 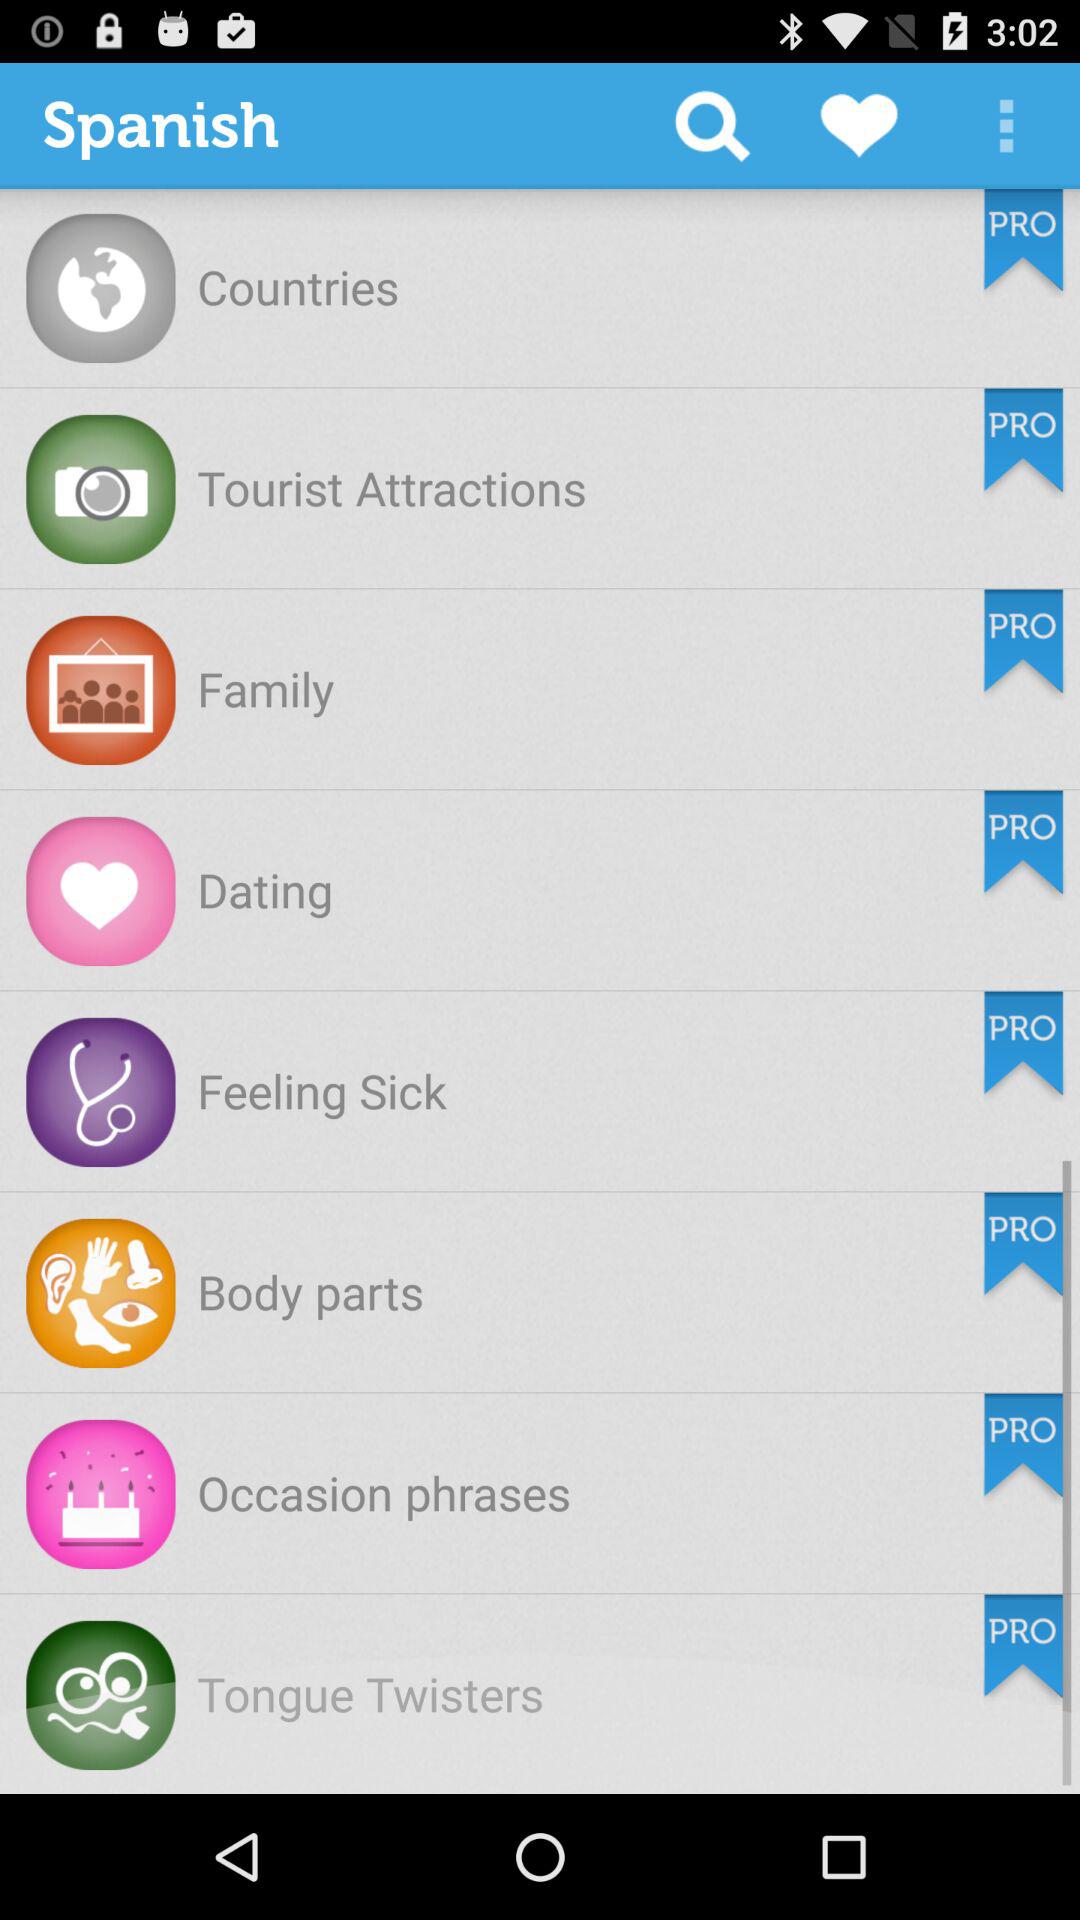 I want to click on turn on family app, so click(x=266, y=688).